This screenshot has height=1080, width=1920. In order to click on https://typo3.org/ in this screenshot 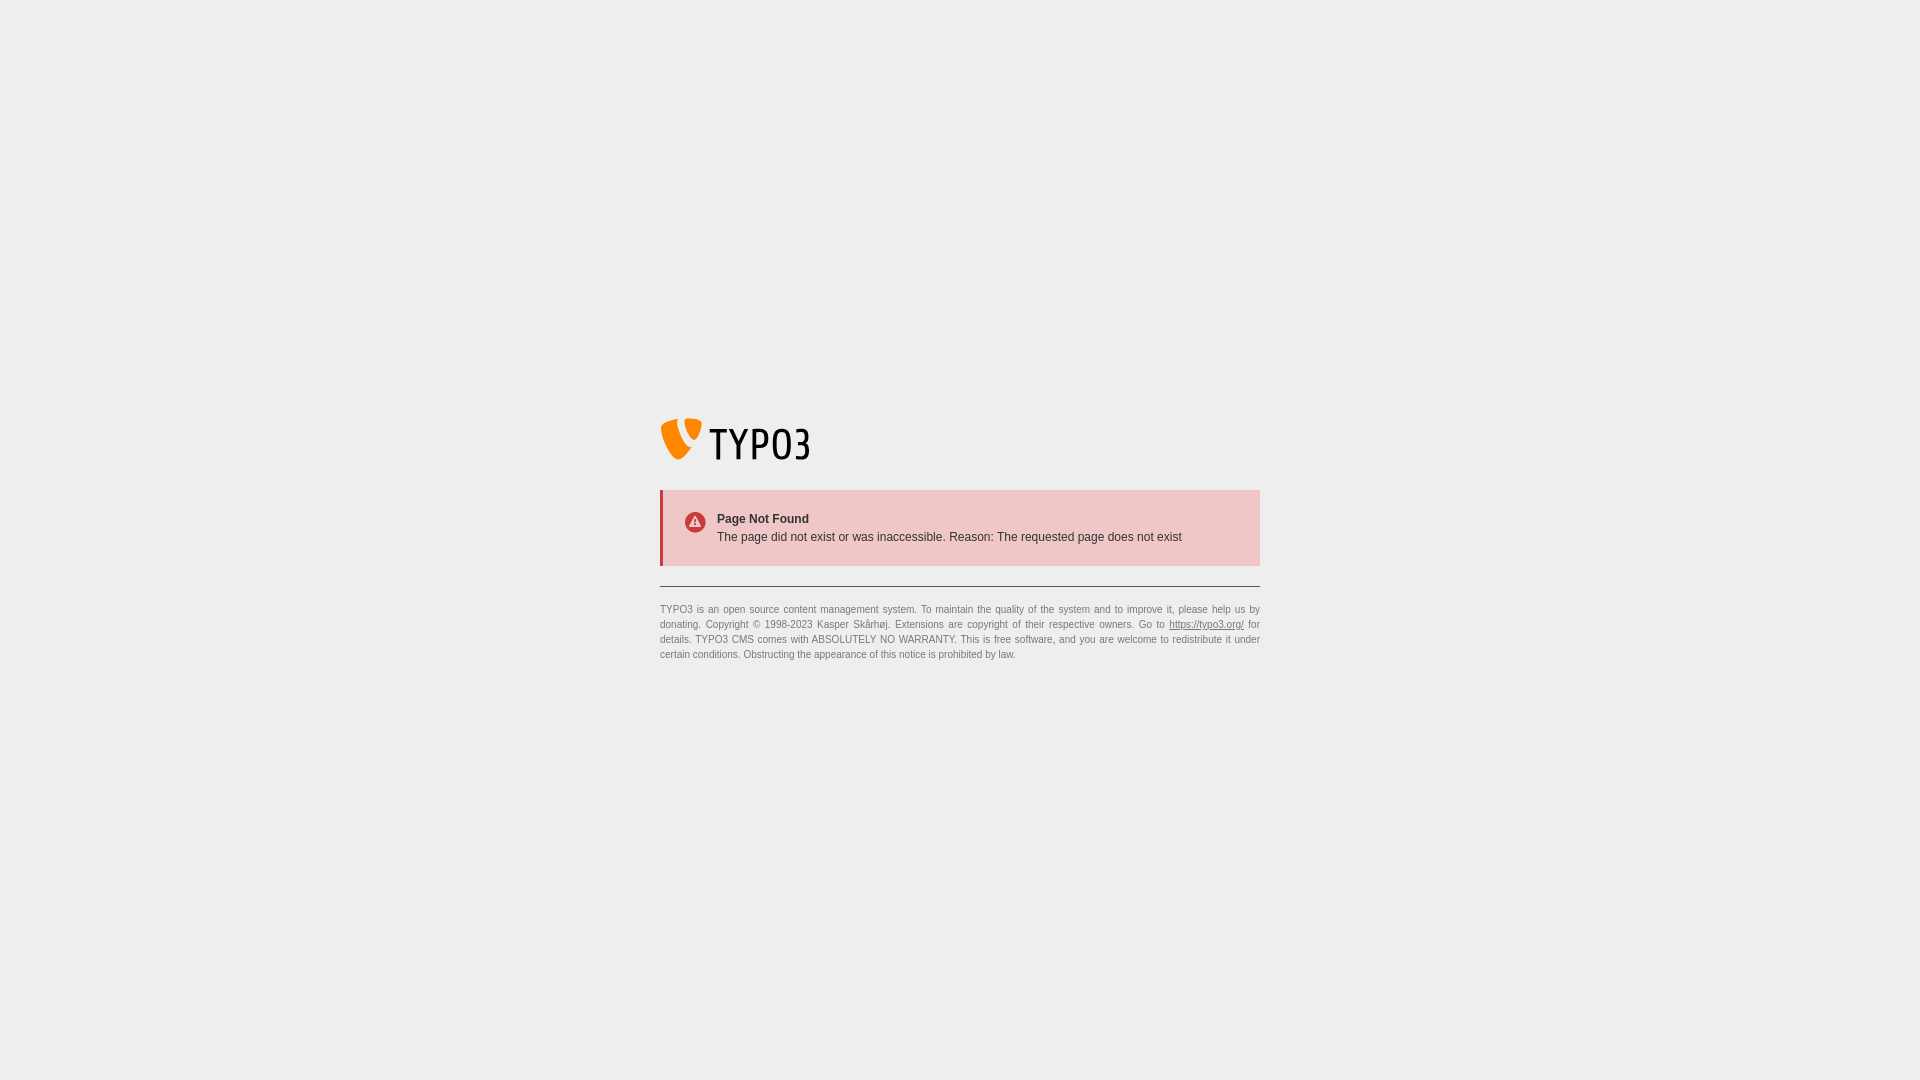, I will do `click(1206, 624)`.